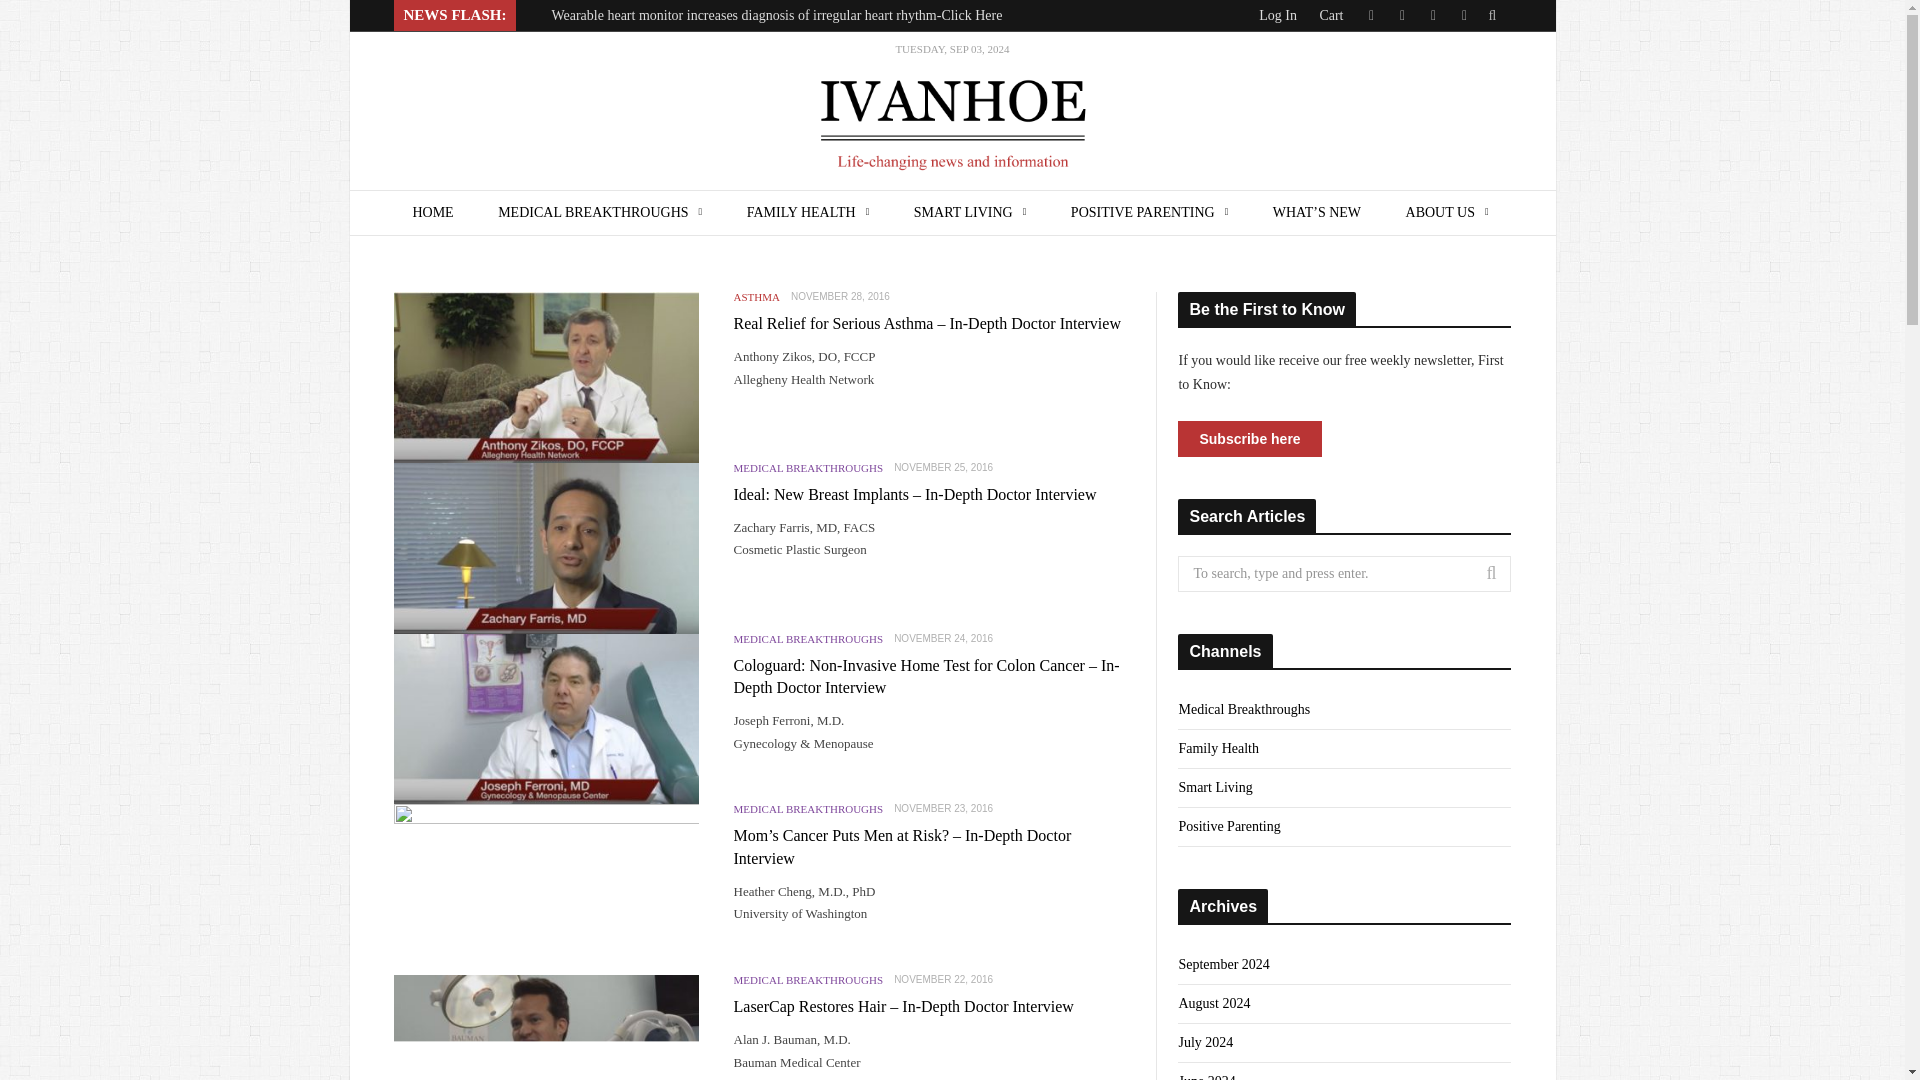  Describe the element at coordinates (952, 112) in the screenshot. I see `Ivanhoe Broadcast News, Inc.` at that location.